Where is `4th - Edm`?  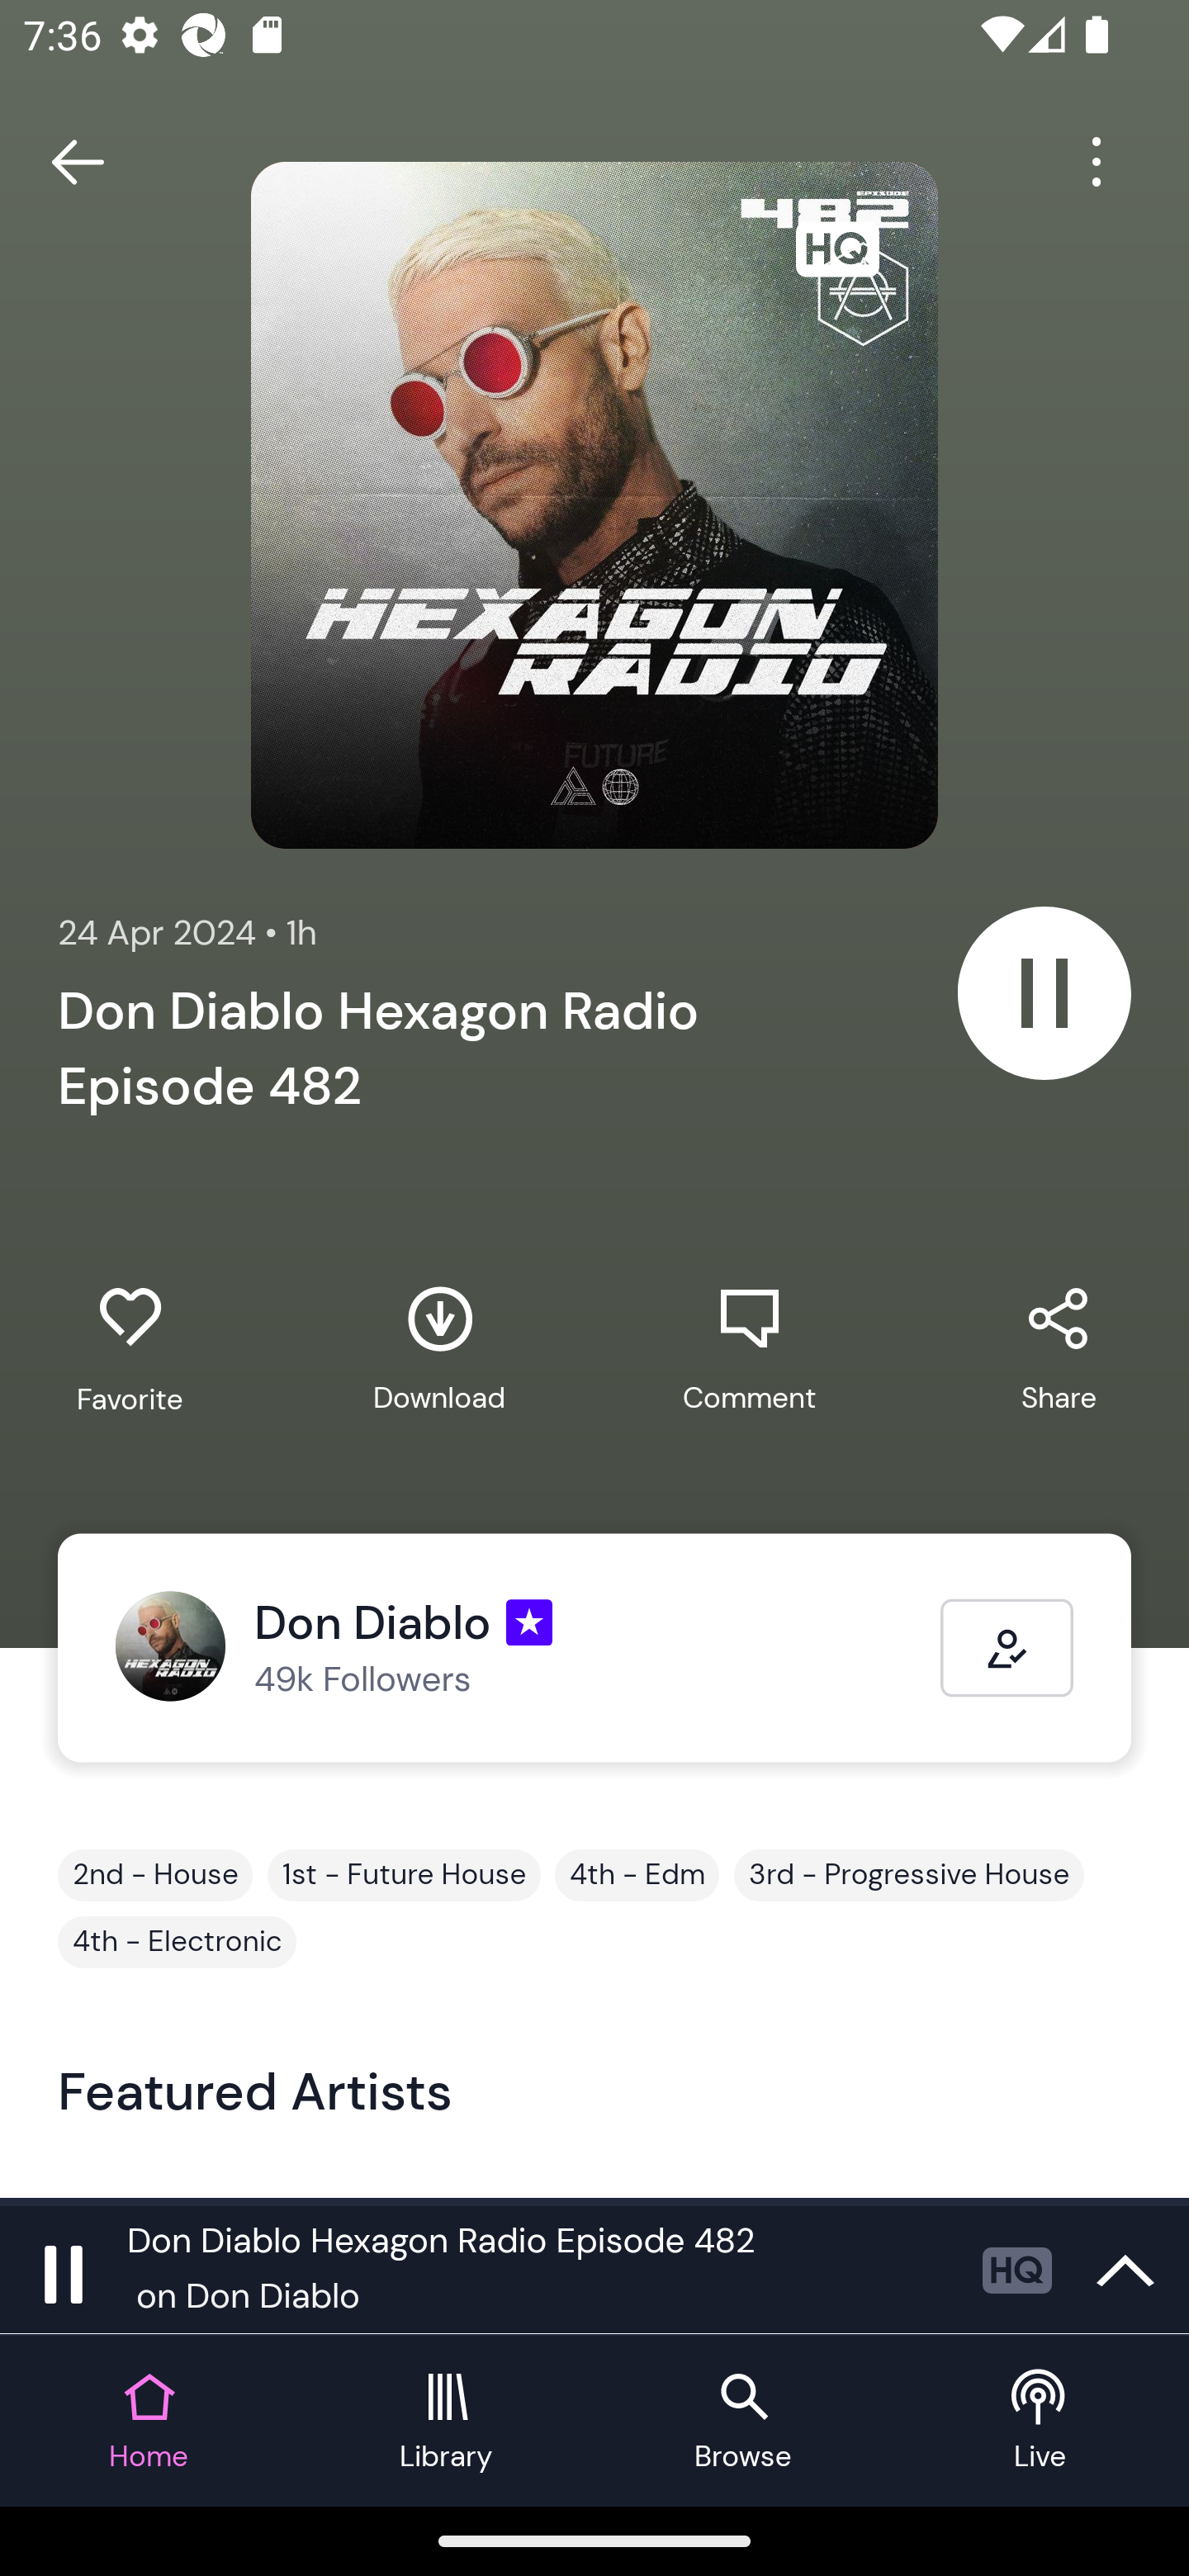 4th - Edm is located at coordinates (637, 1875).